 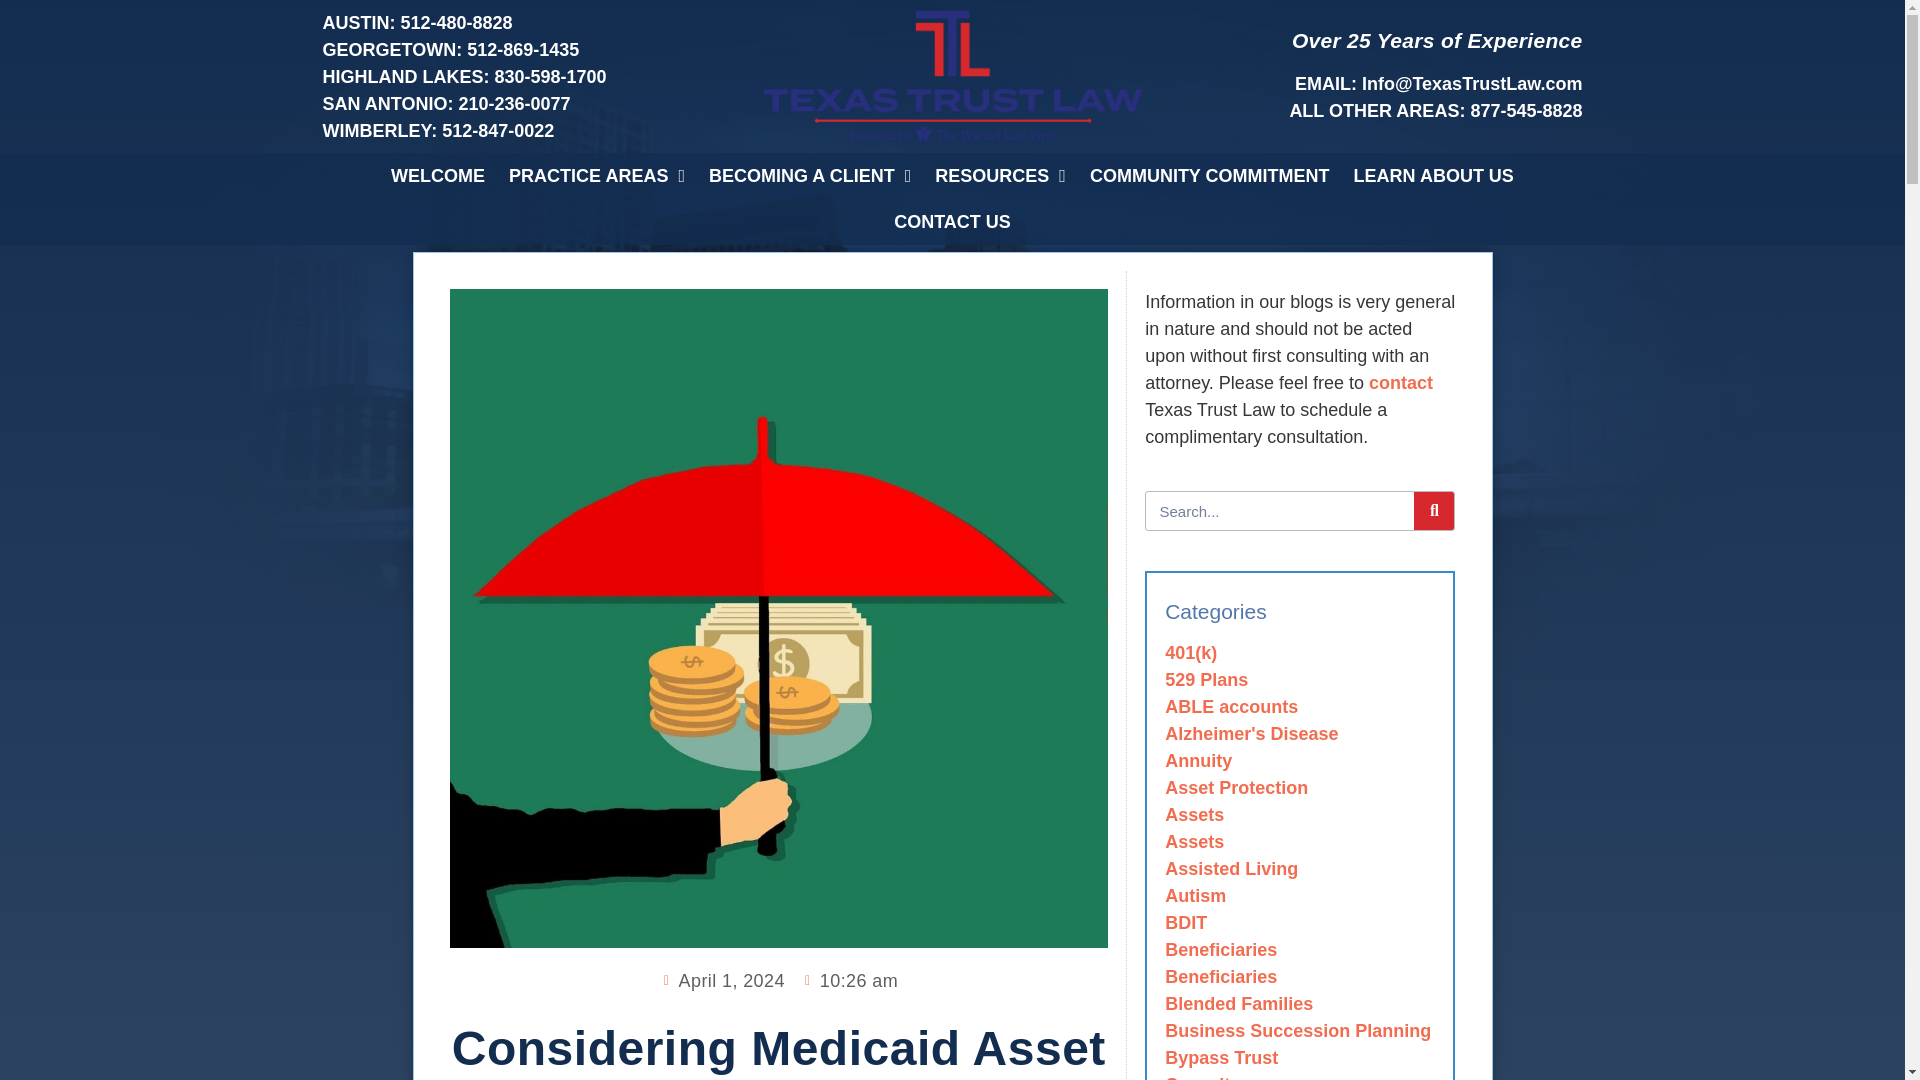 I want to click on AUSTIN: 512-480-8828, so click(x=632, y=22).